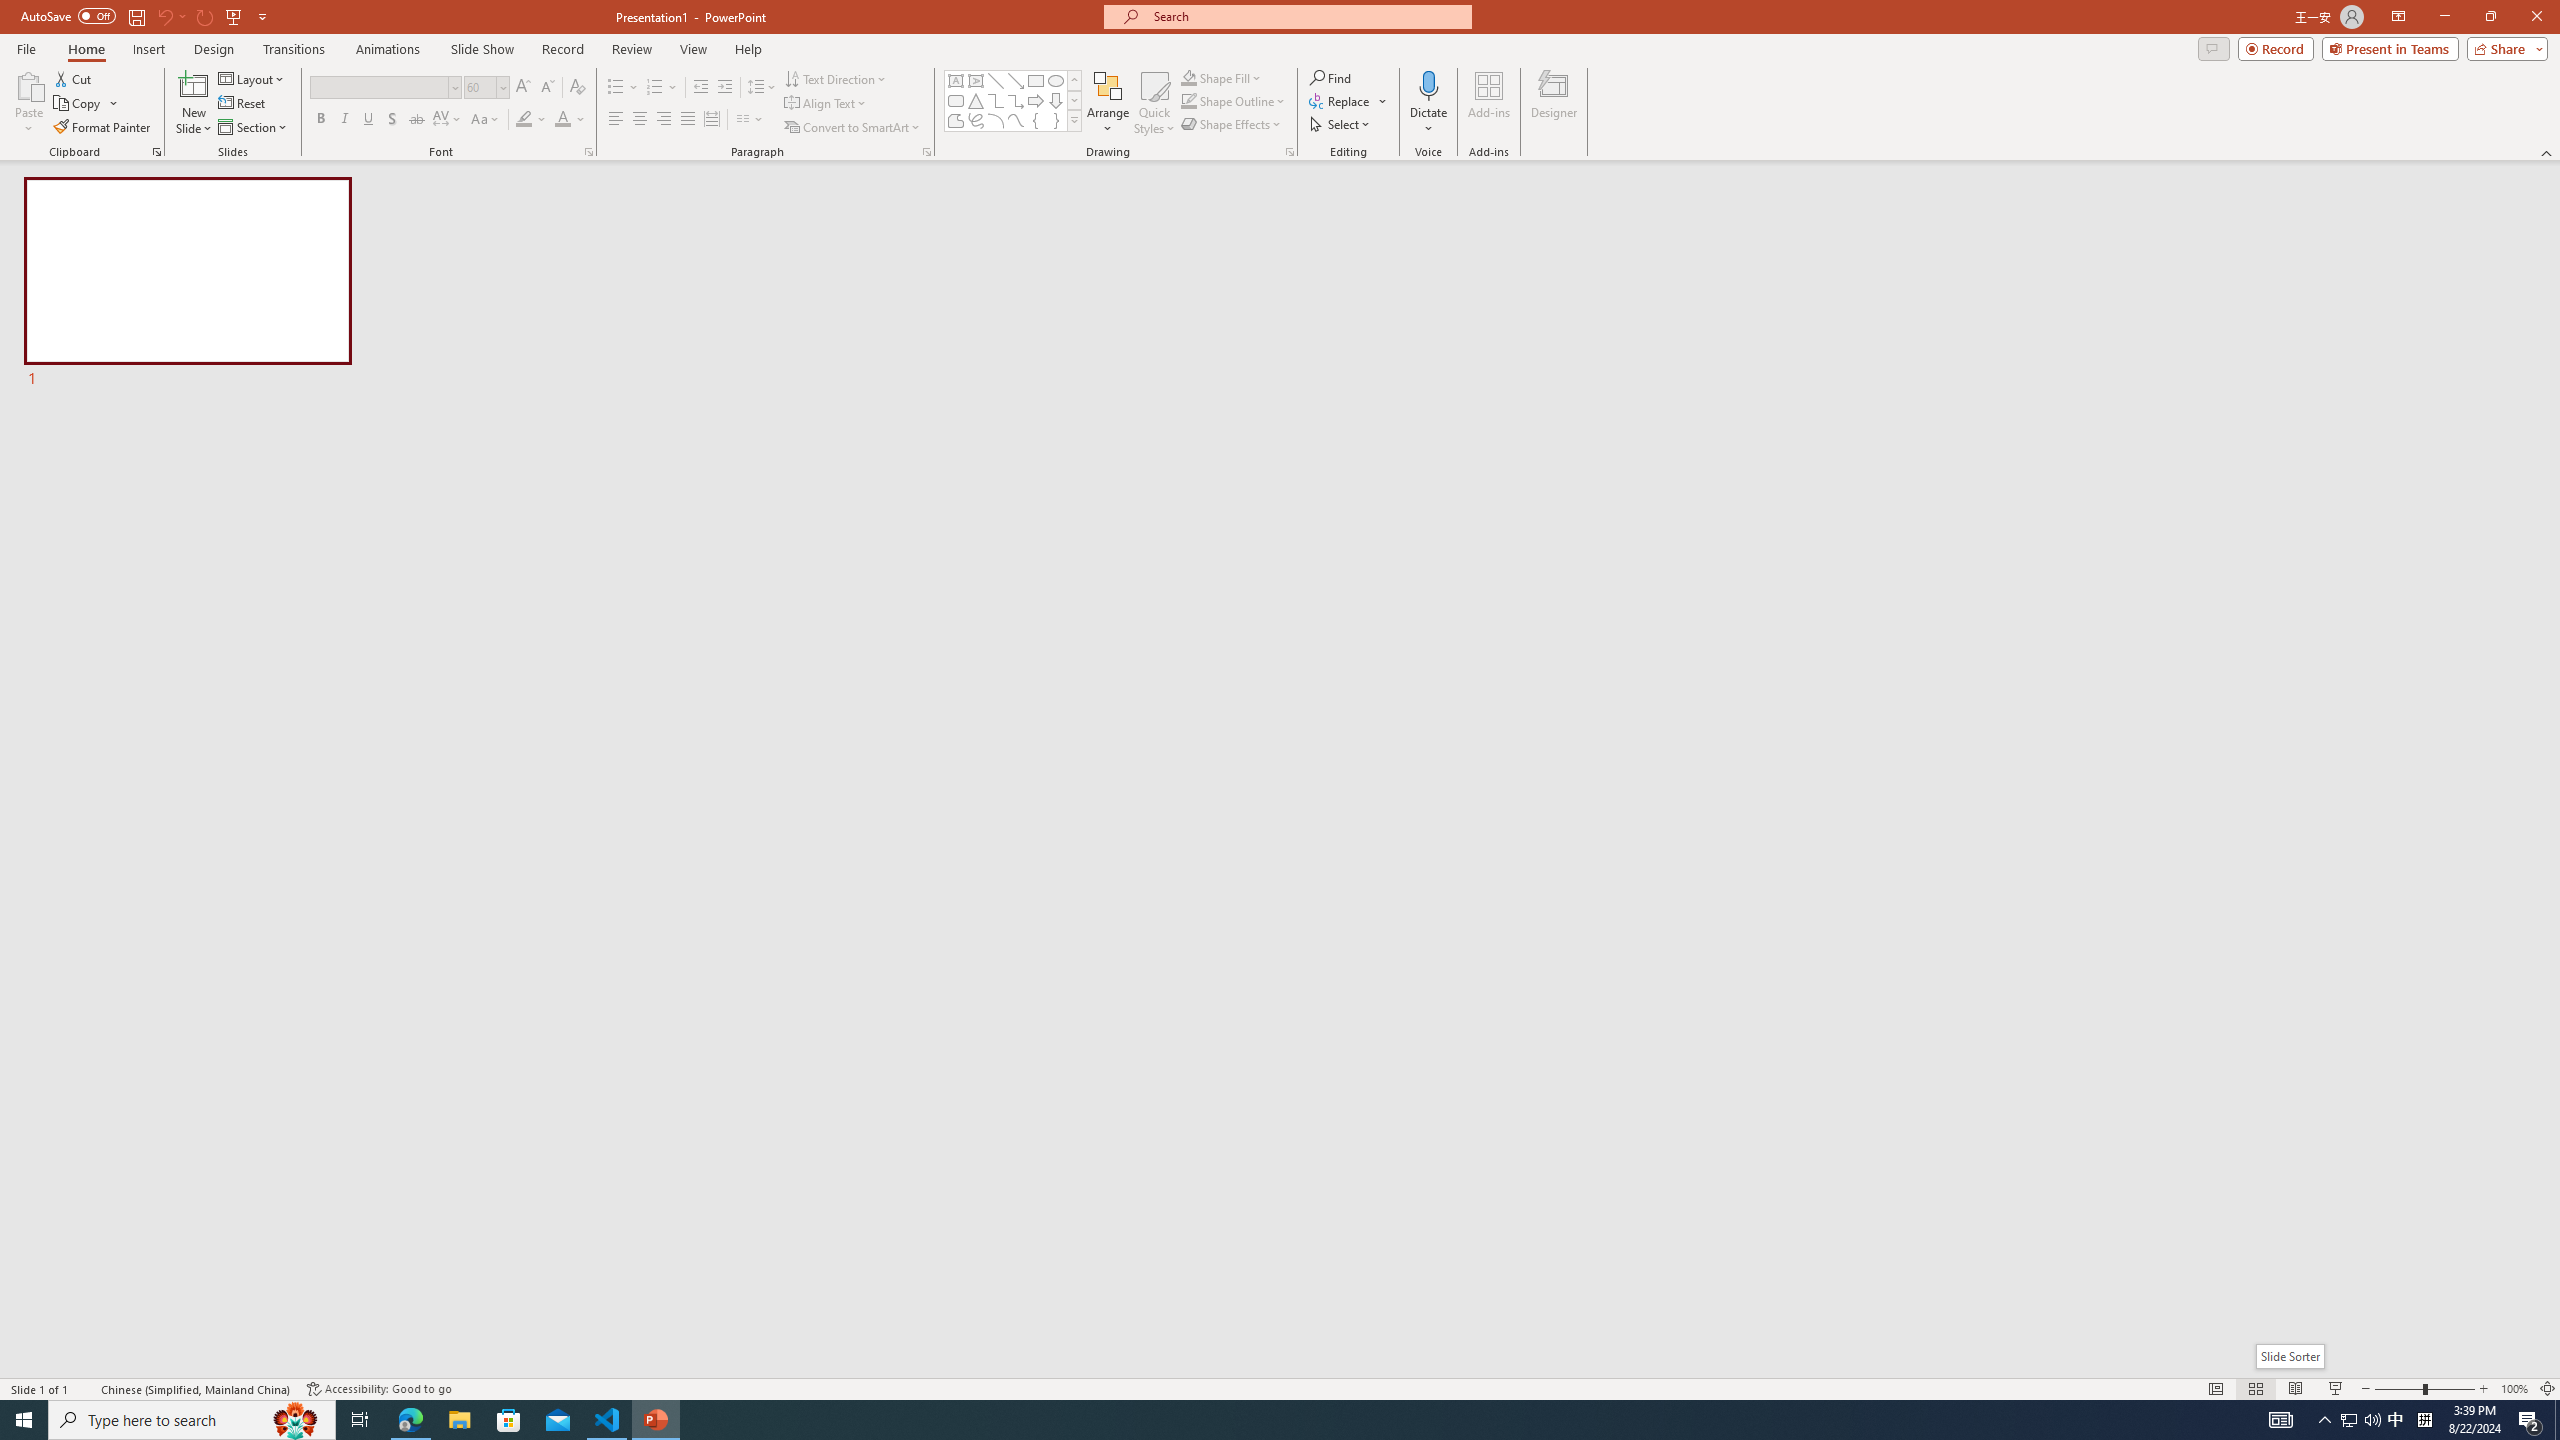 This screenshot has width=2560, height=1440. Describe the element at coordinates (975, 80) in the screenshot. I see `Vertical Text Box` at that location.